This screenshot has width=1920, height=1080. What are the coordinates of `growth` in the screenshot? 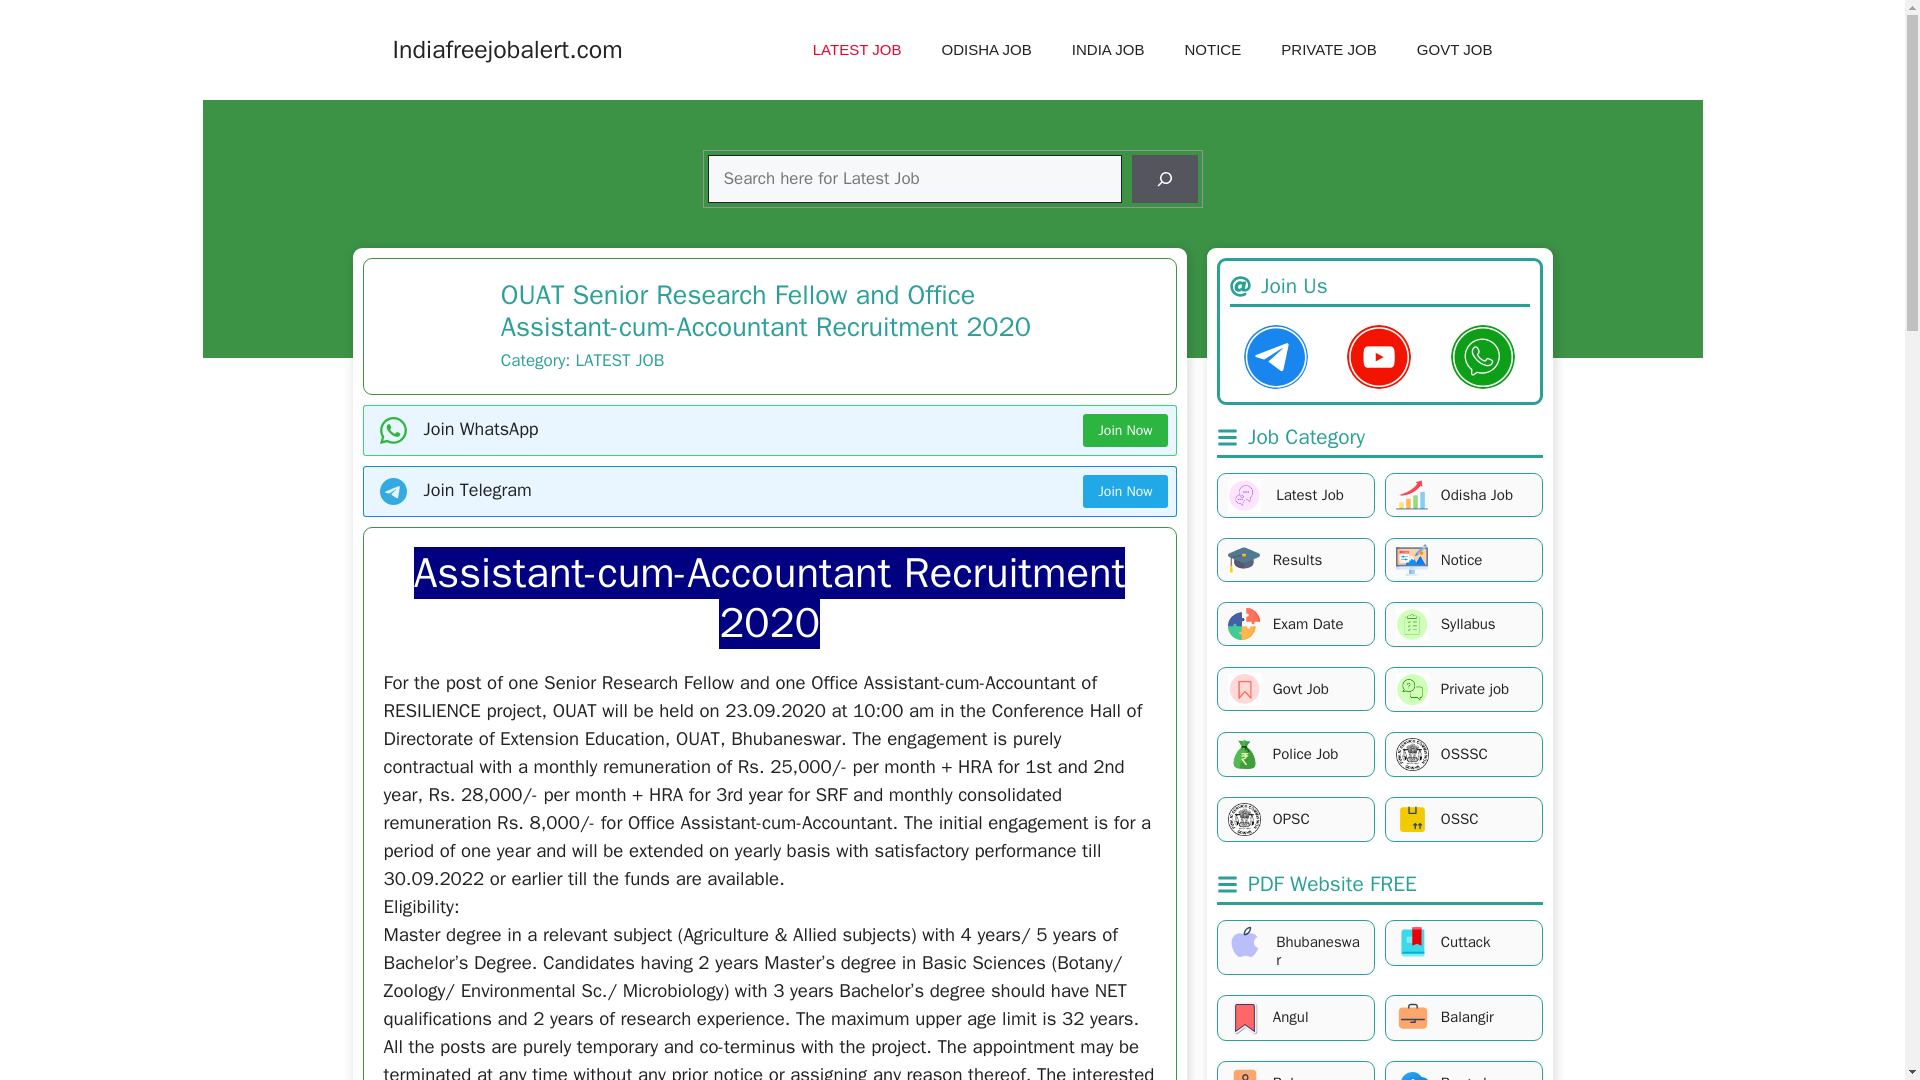 It's located at (1412, 494).